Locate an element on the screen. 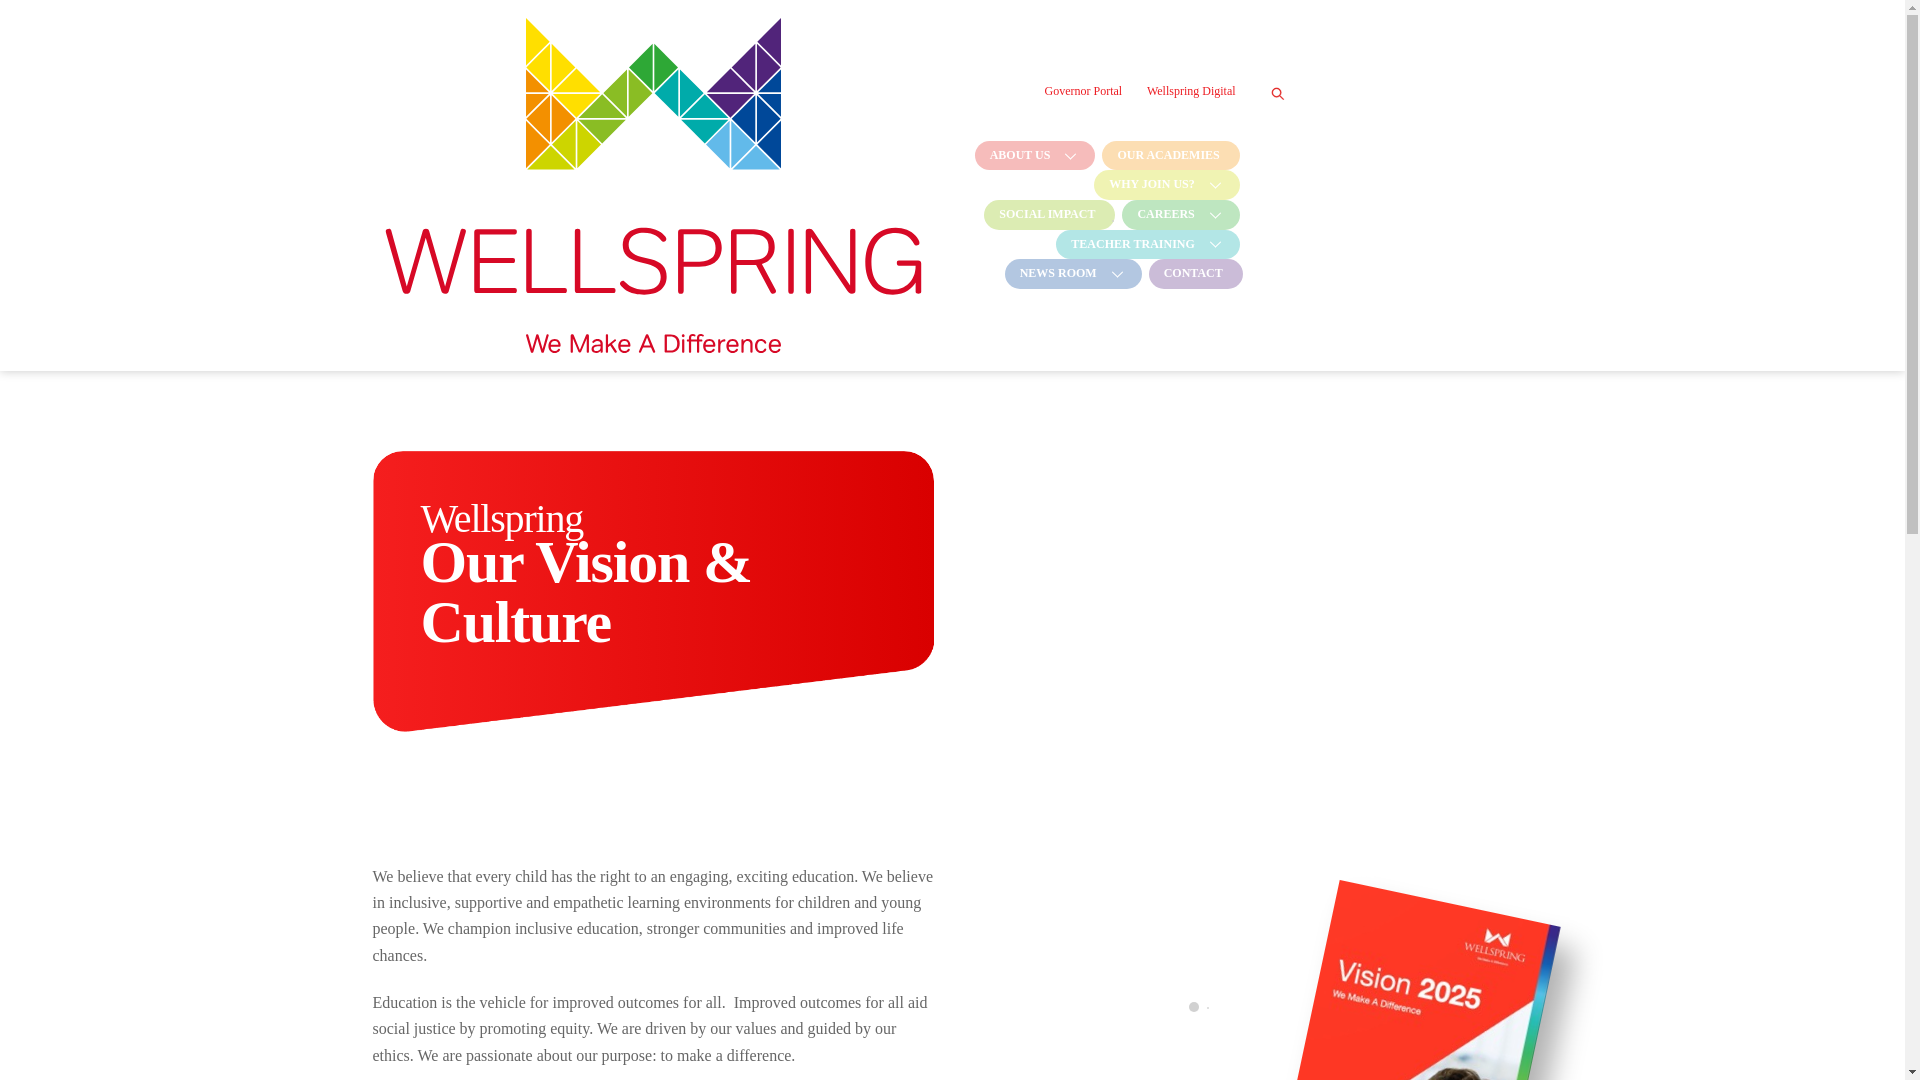  OUR ACADEMIES is located at coordinates (1168, 156).